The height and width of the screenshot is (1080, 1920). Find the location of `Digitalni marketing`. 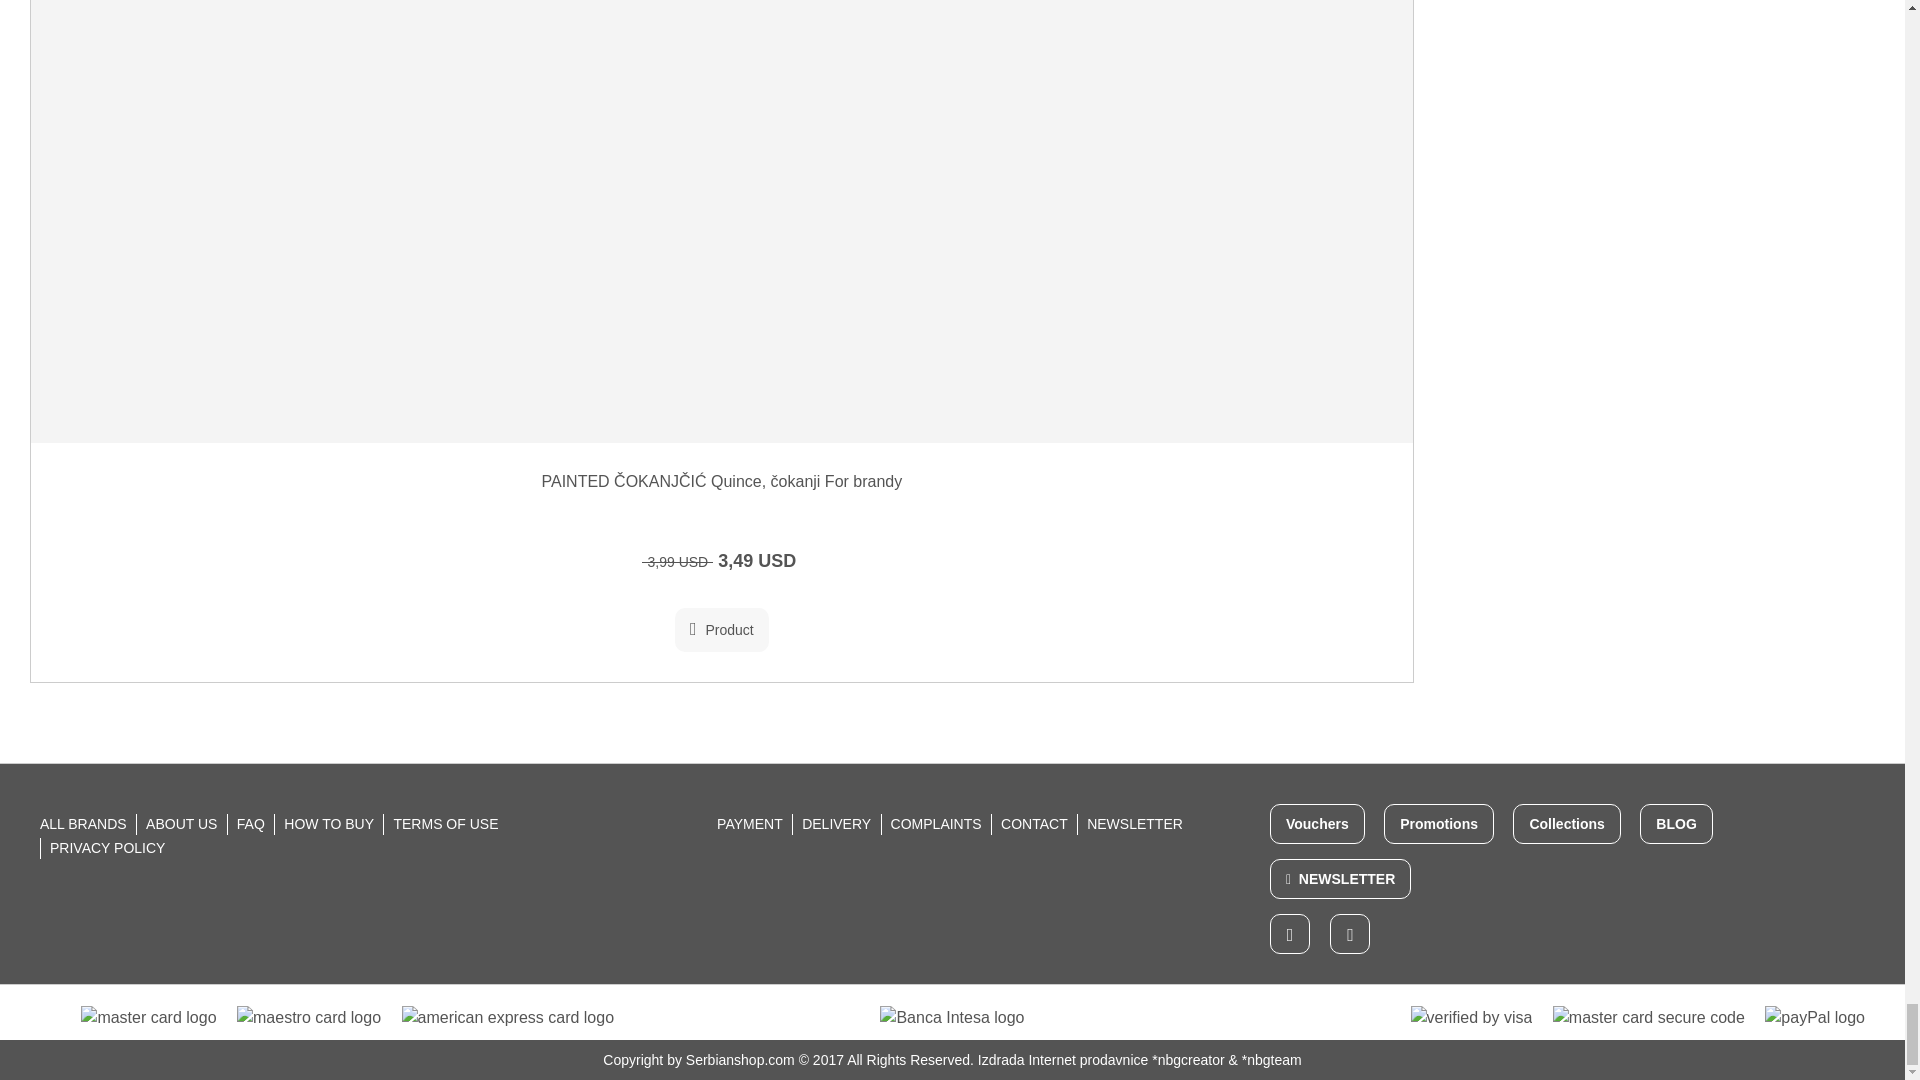

Digitalni marketing is located at coordinates (1272, 1060).